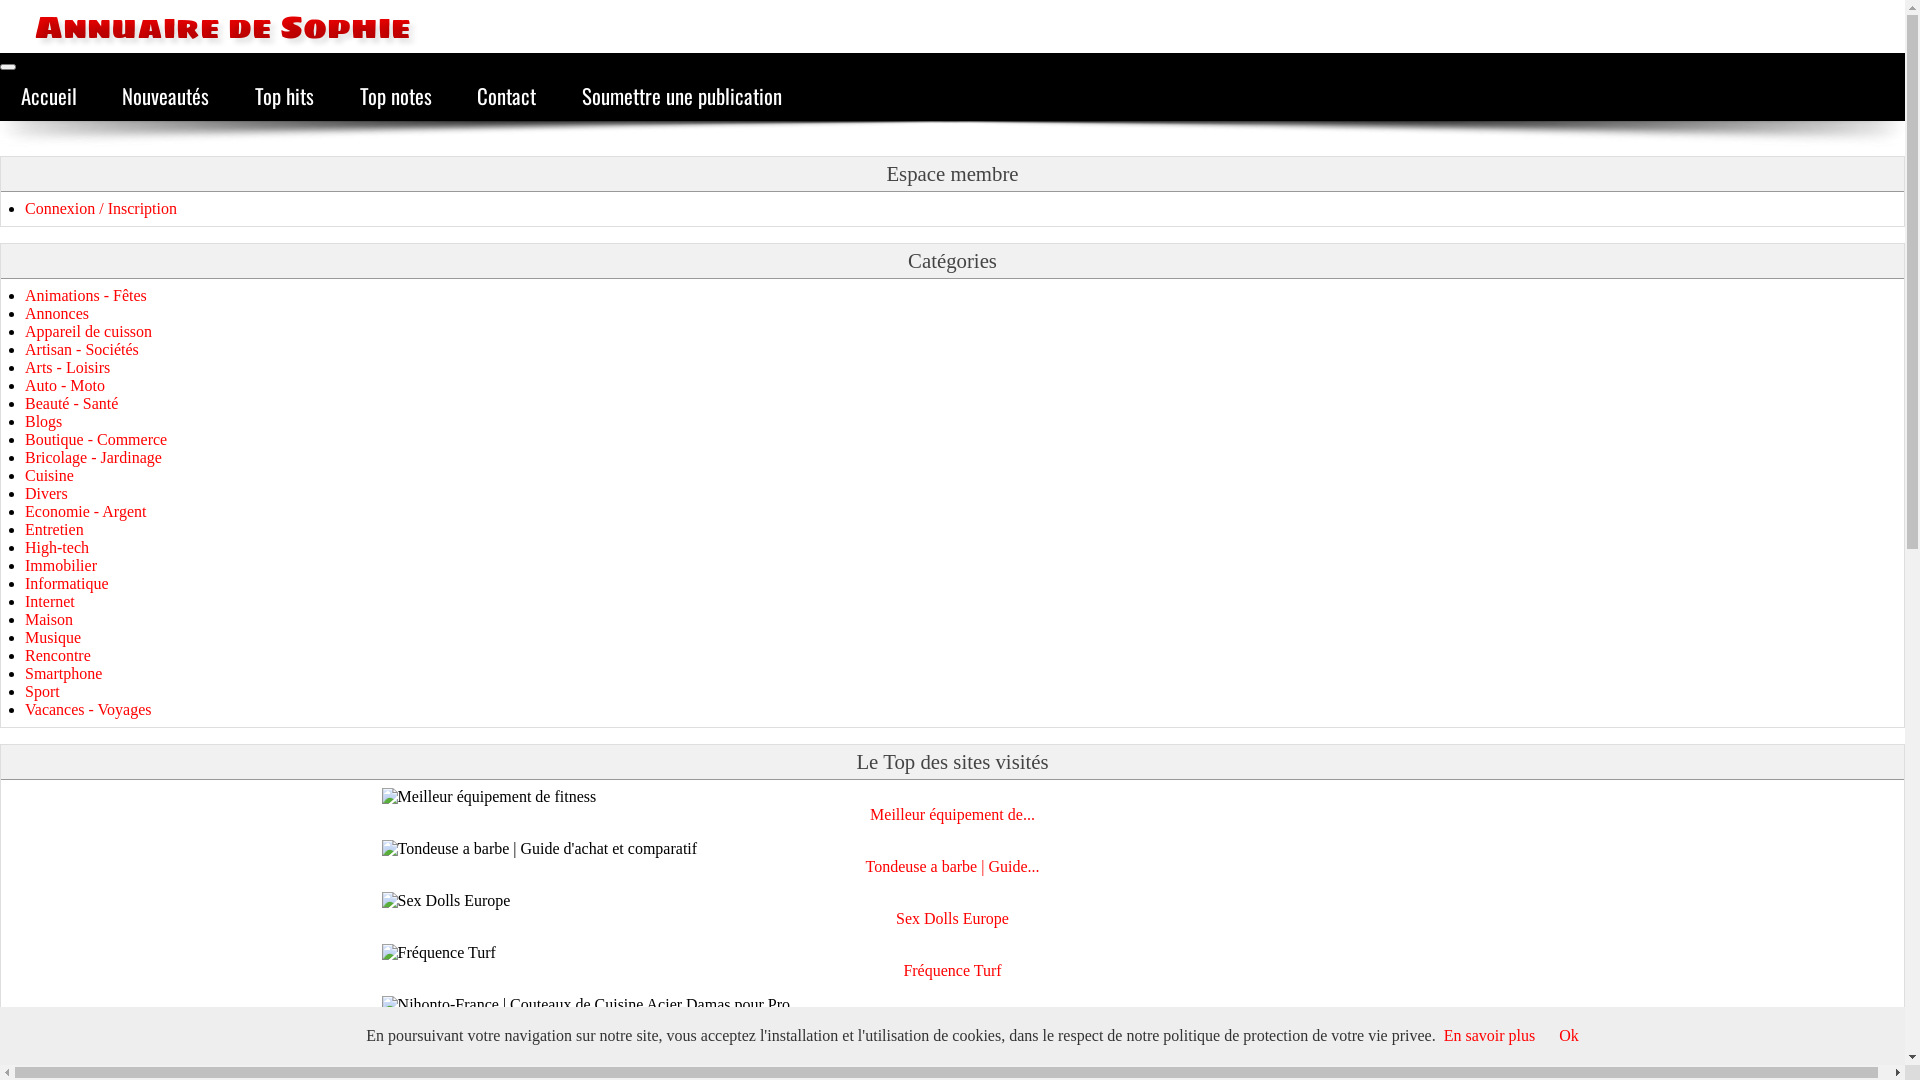  I want to click on Divers, so click(46, 494).